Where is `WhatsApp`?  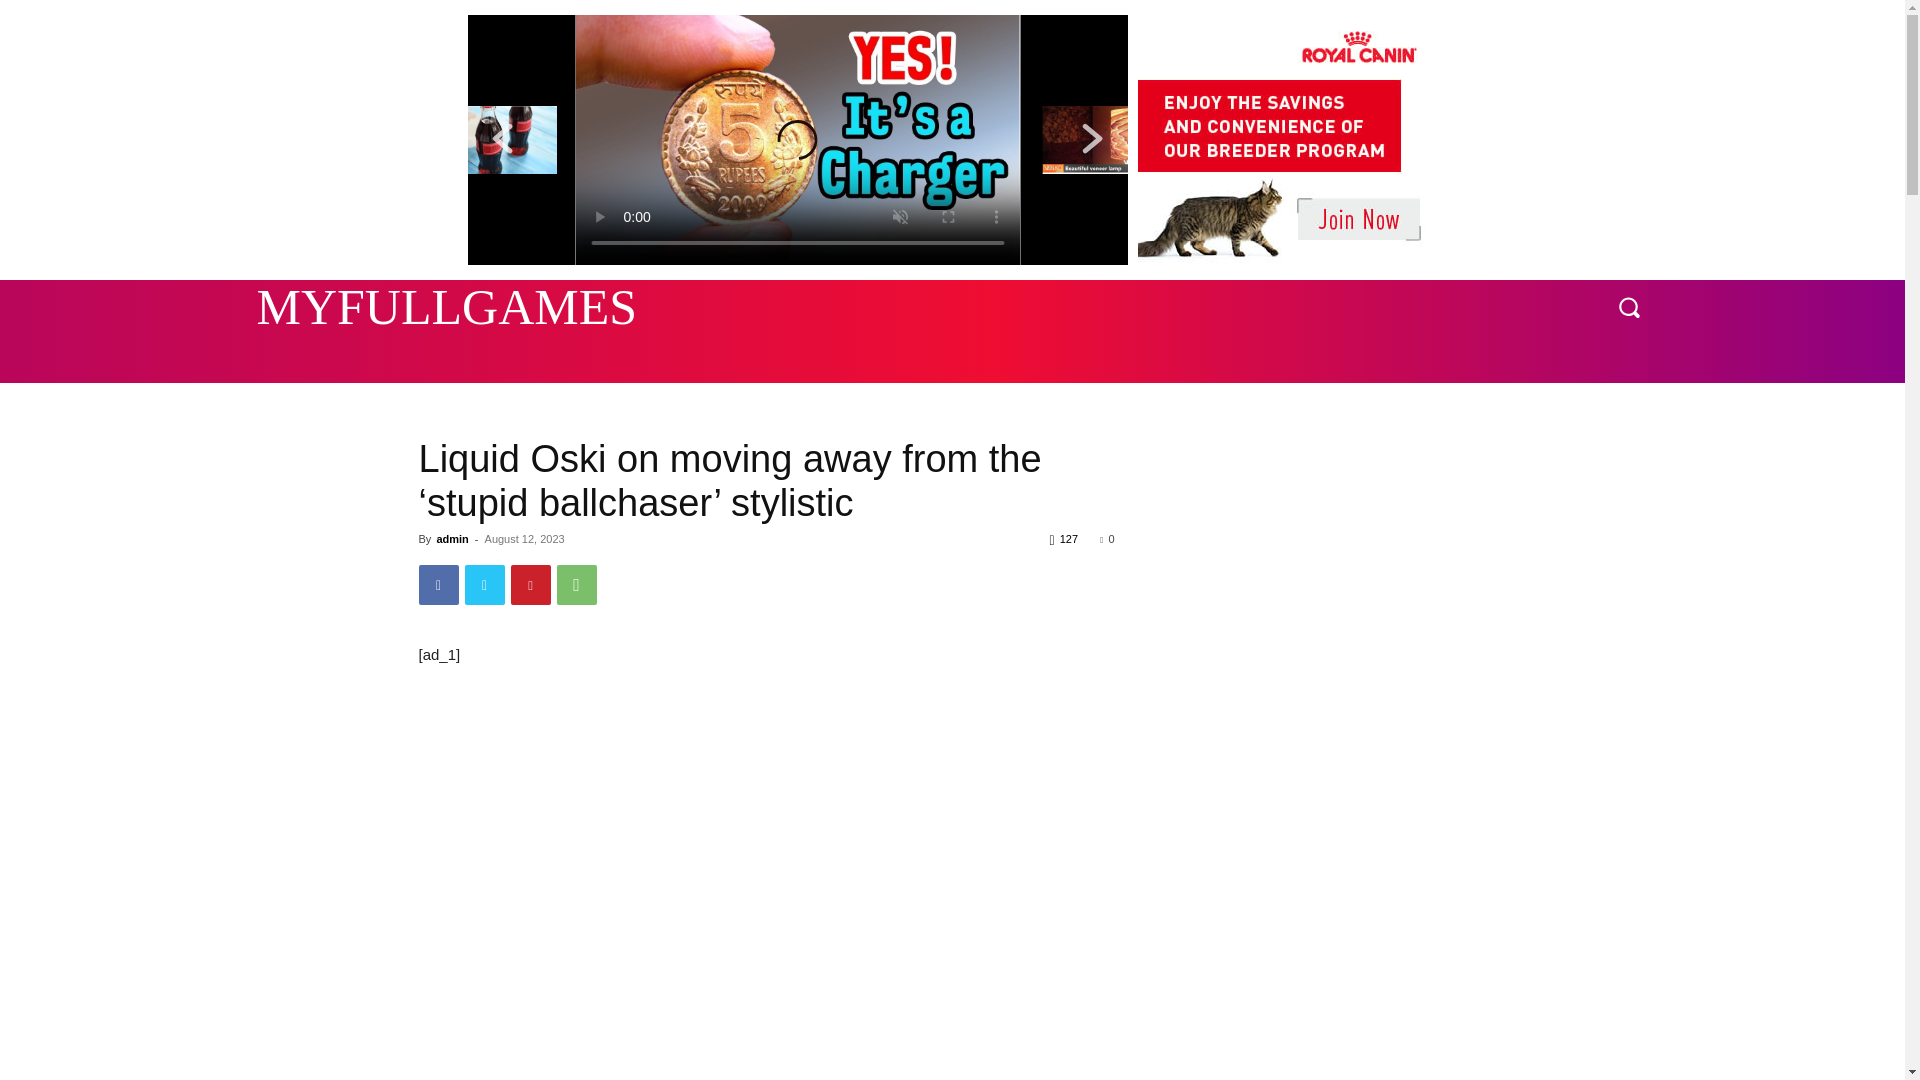
WhatsApp is located at coordinates (576, 584).